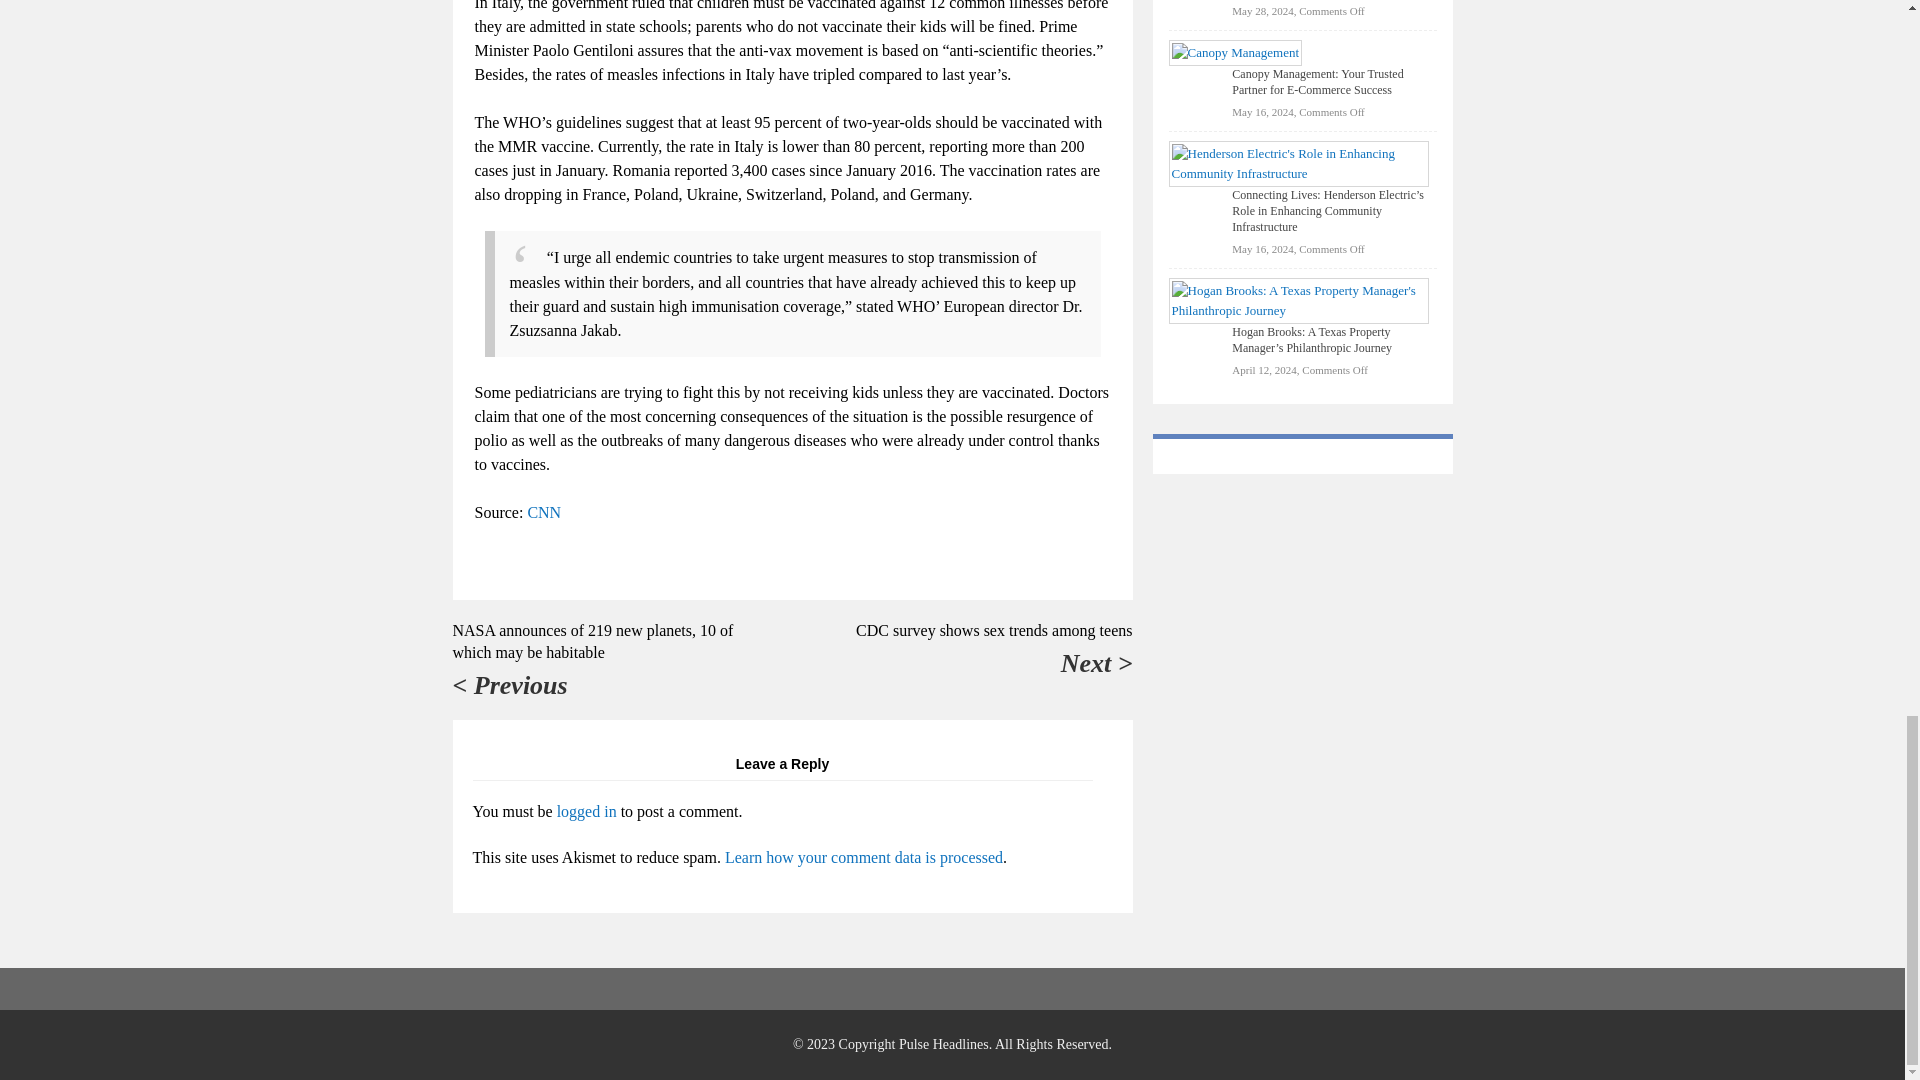  Describe the element at coordinates (543, 512) in the screenshot. I see `CNN` at that location.